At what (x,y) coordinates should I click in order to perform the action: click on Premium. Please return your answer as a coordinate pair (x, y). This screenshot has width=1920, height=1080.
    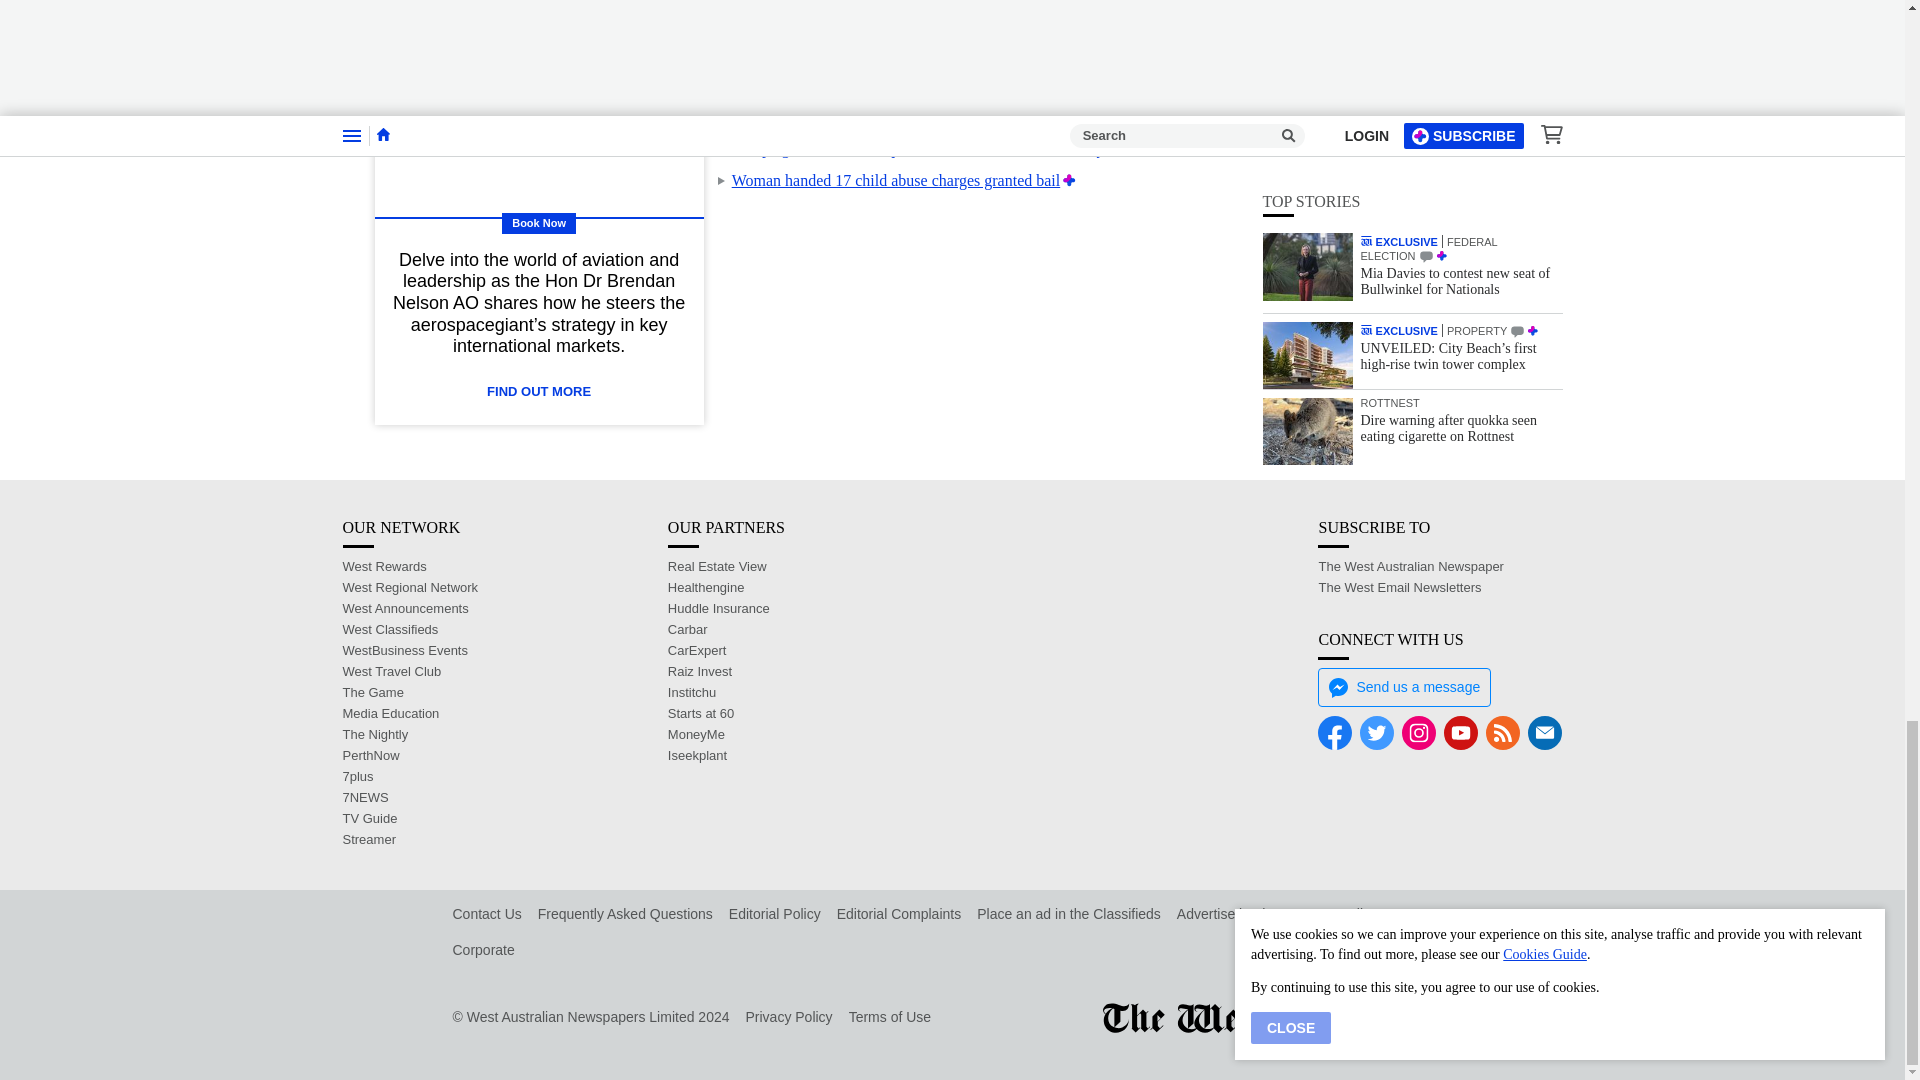
    Looking at the image, I should click on (988, 20).